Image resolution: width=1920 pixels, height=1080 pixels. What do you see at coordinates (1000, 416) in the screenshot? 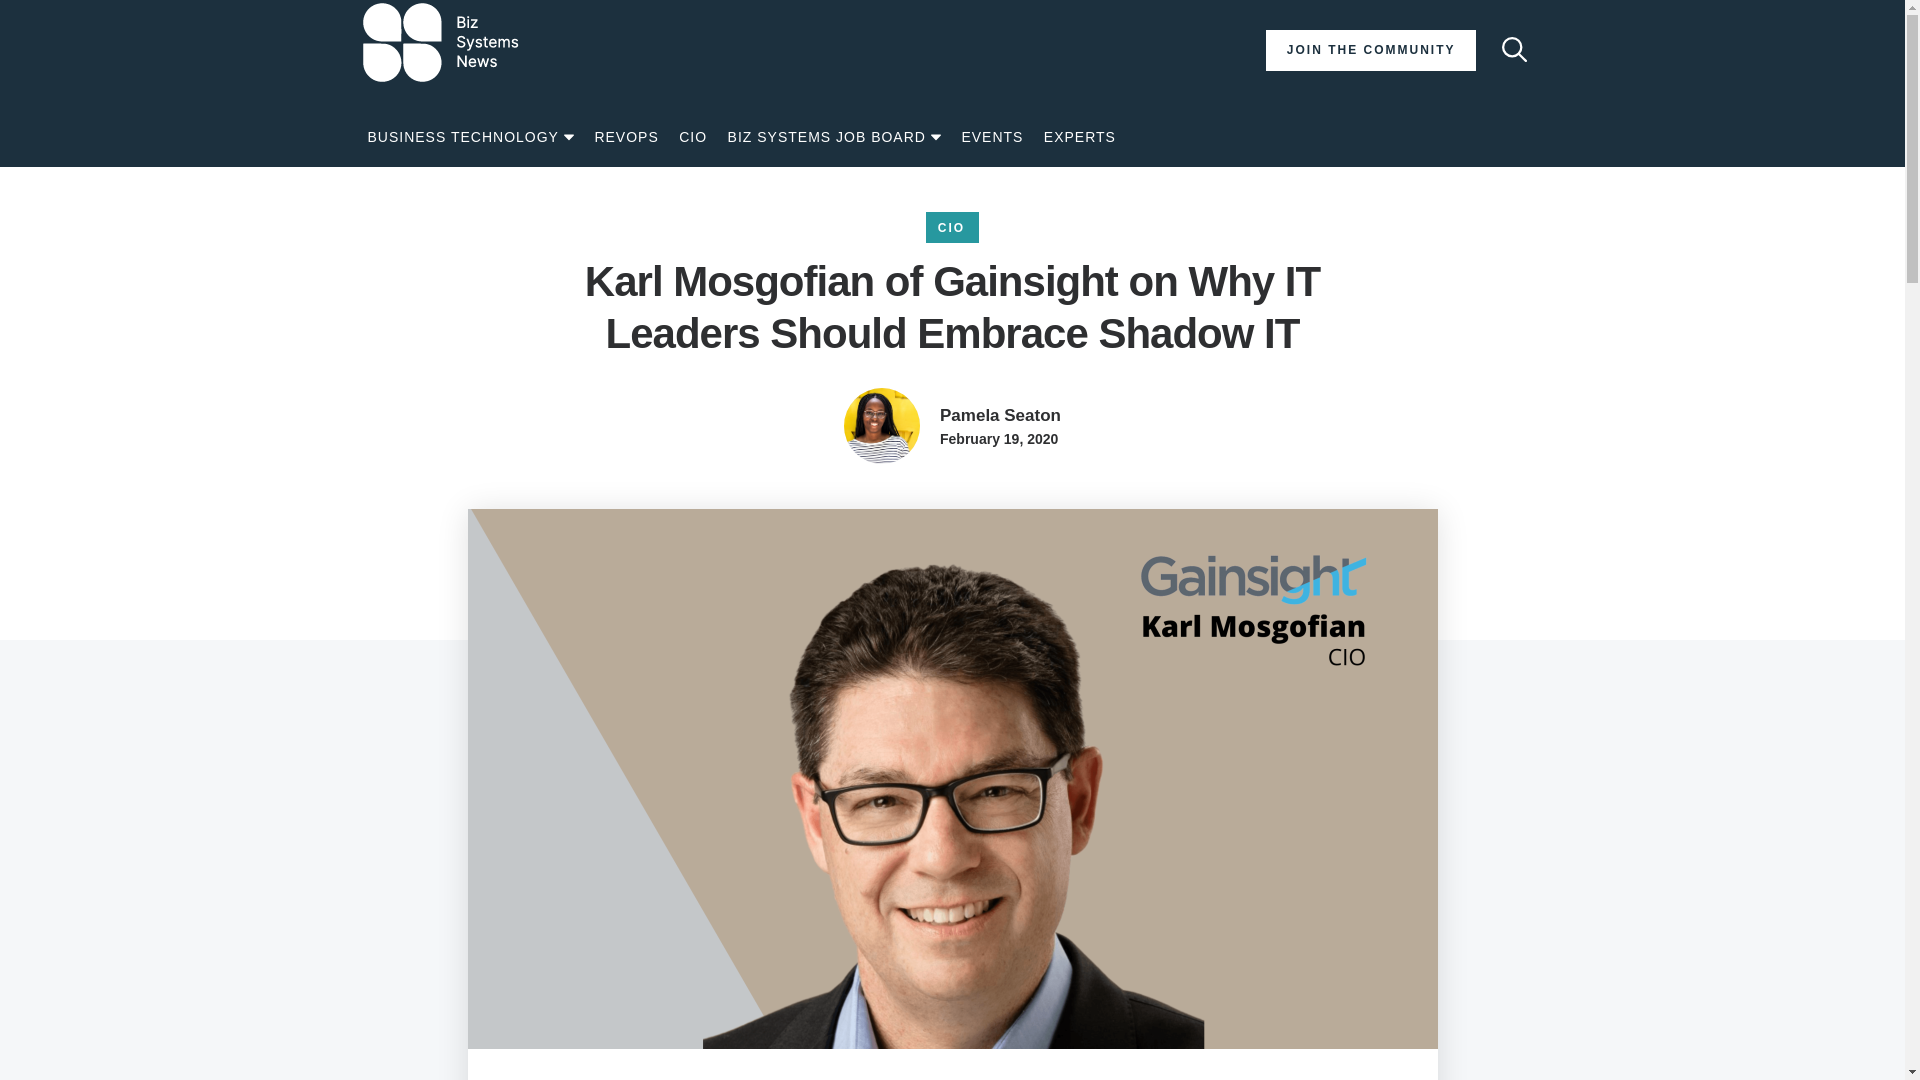
I see `Pamela Seaton` at bounding box center [1000, 416].